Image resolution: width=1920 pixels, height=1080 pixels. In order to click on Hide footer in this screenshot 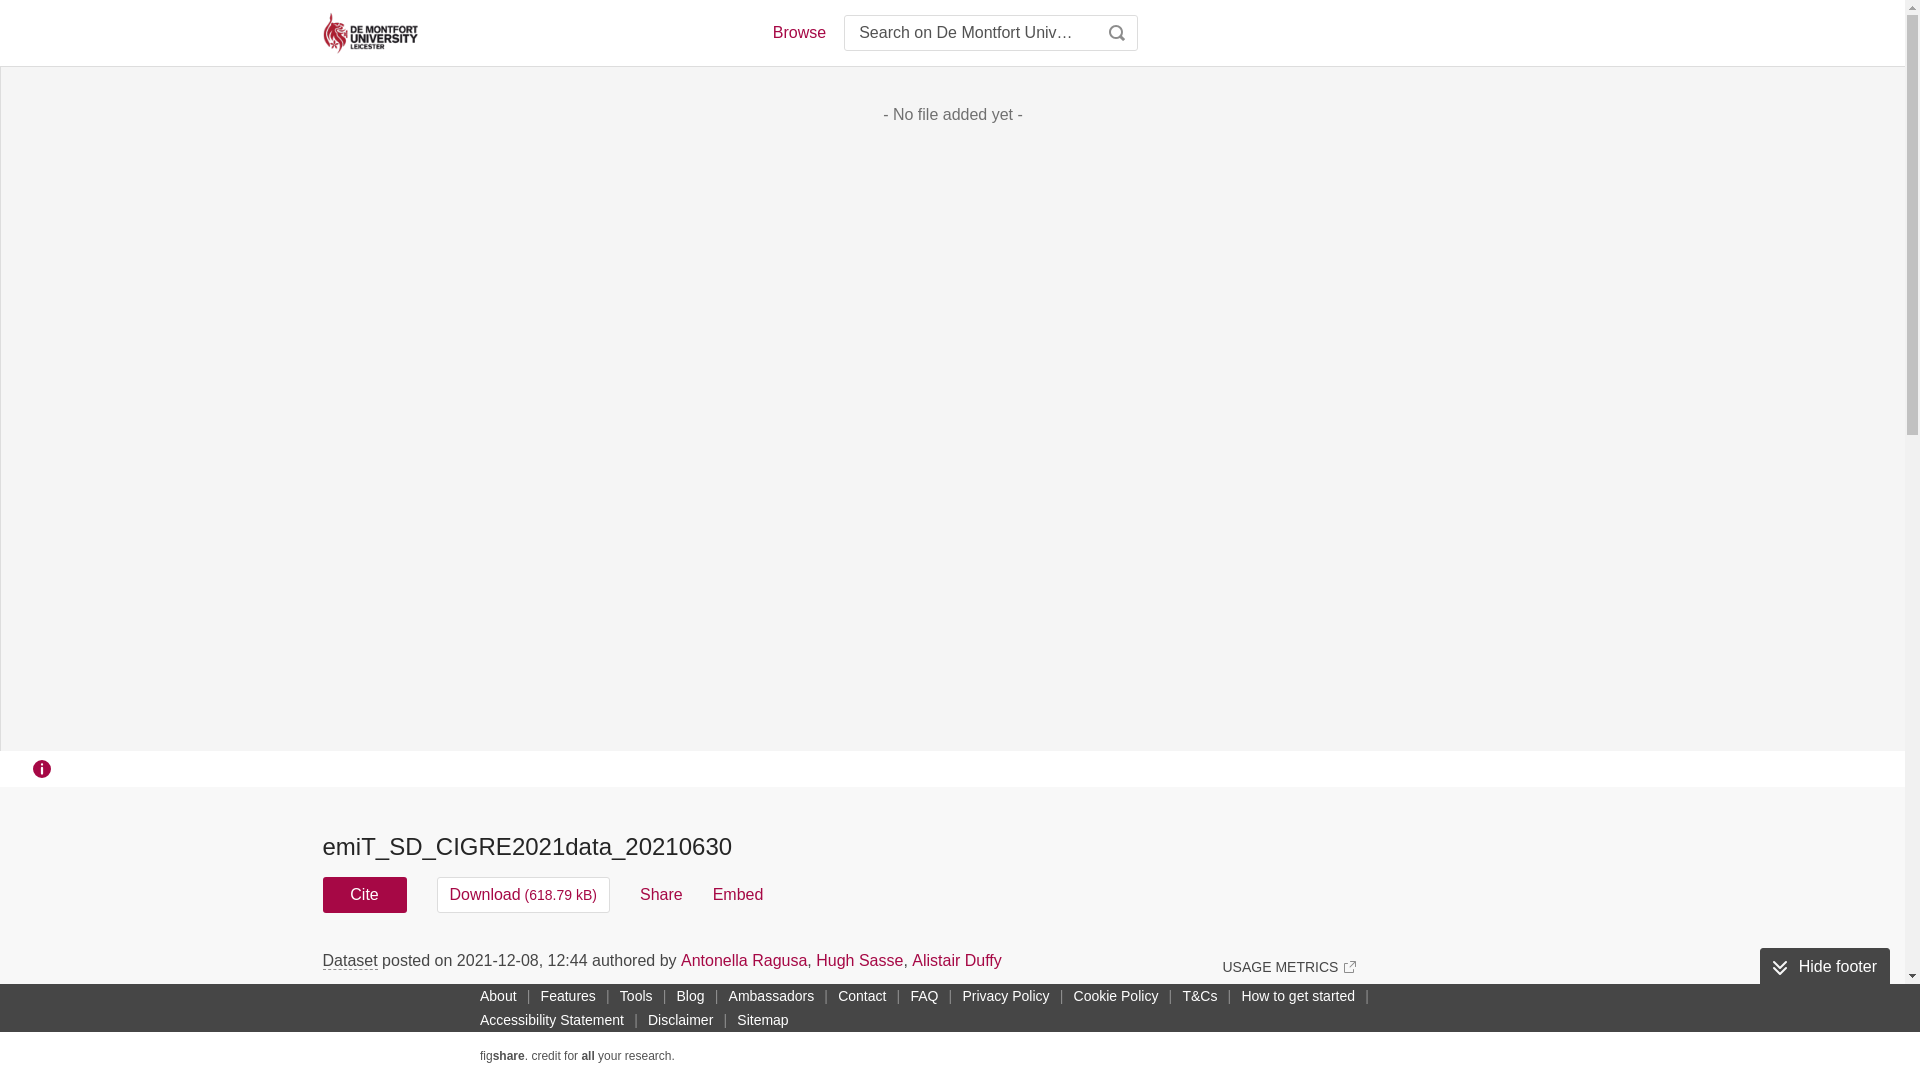, I will do `click(1824, 967)`.